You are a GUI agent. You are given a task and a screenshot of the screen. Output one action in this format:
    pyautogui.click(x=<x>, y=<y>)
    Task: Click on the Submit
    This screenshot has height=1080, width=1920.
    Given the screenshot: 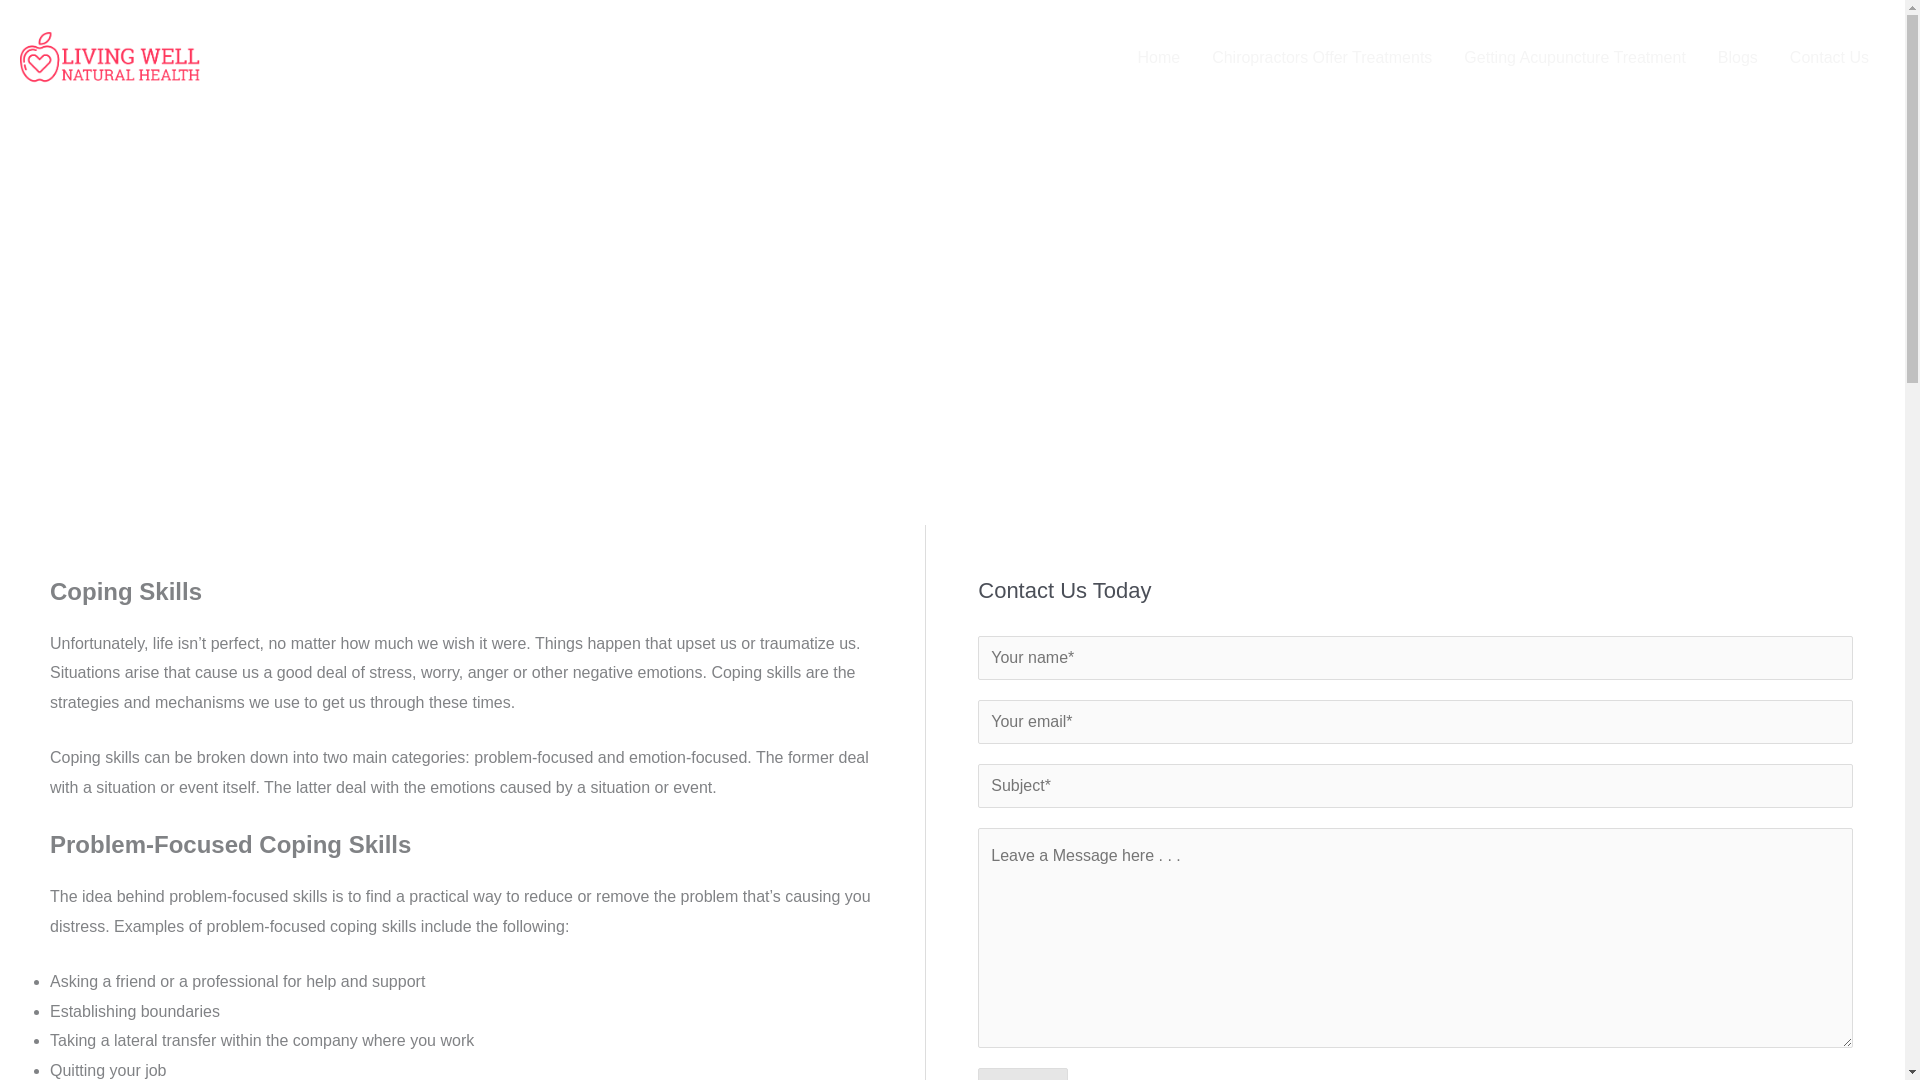 What is the action you would take?
    pyautogui.click(x=1022, y=1074)
    